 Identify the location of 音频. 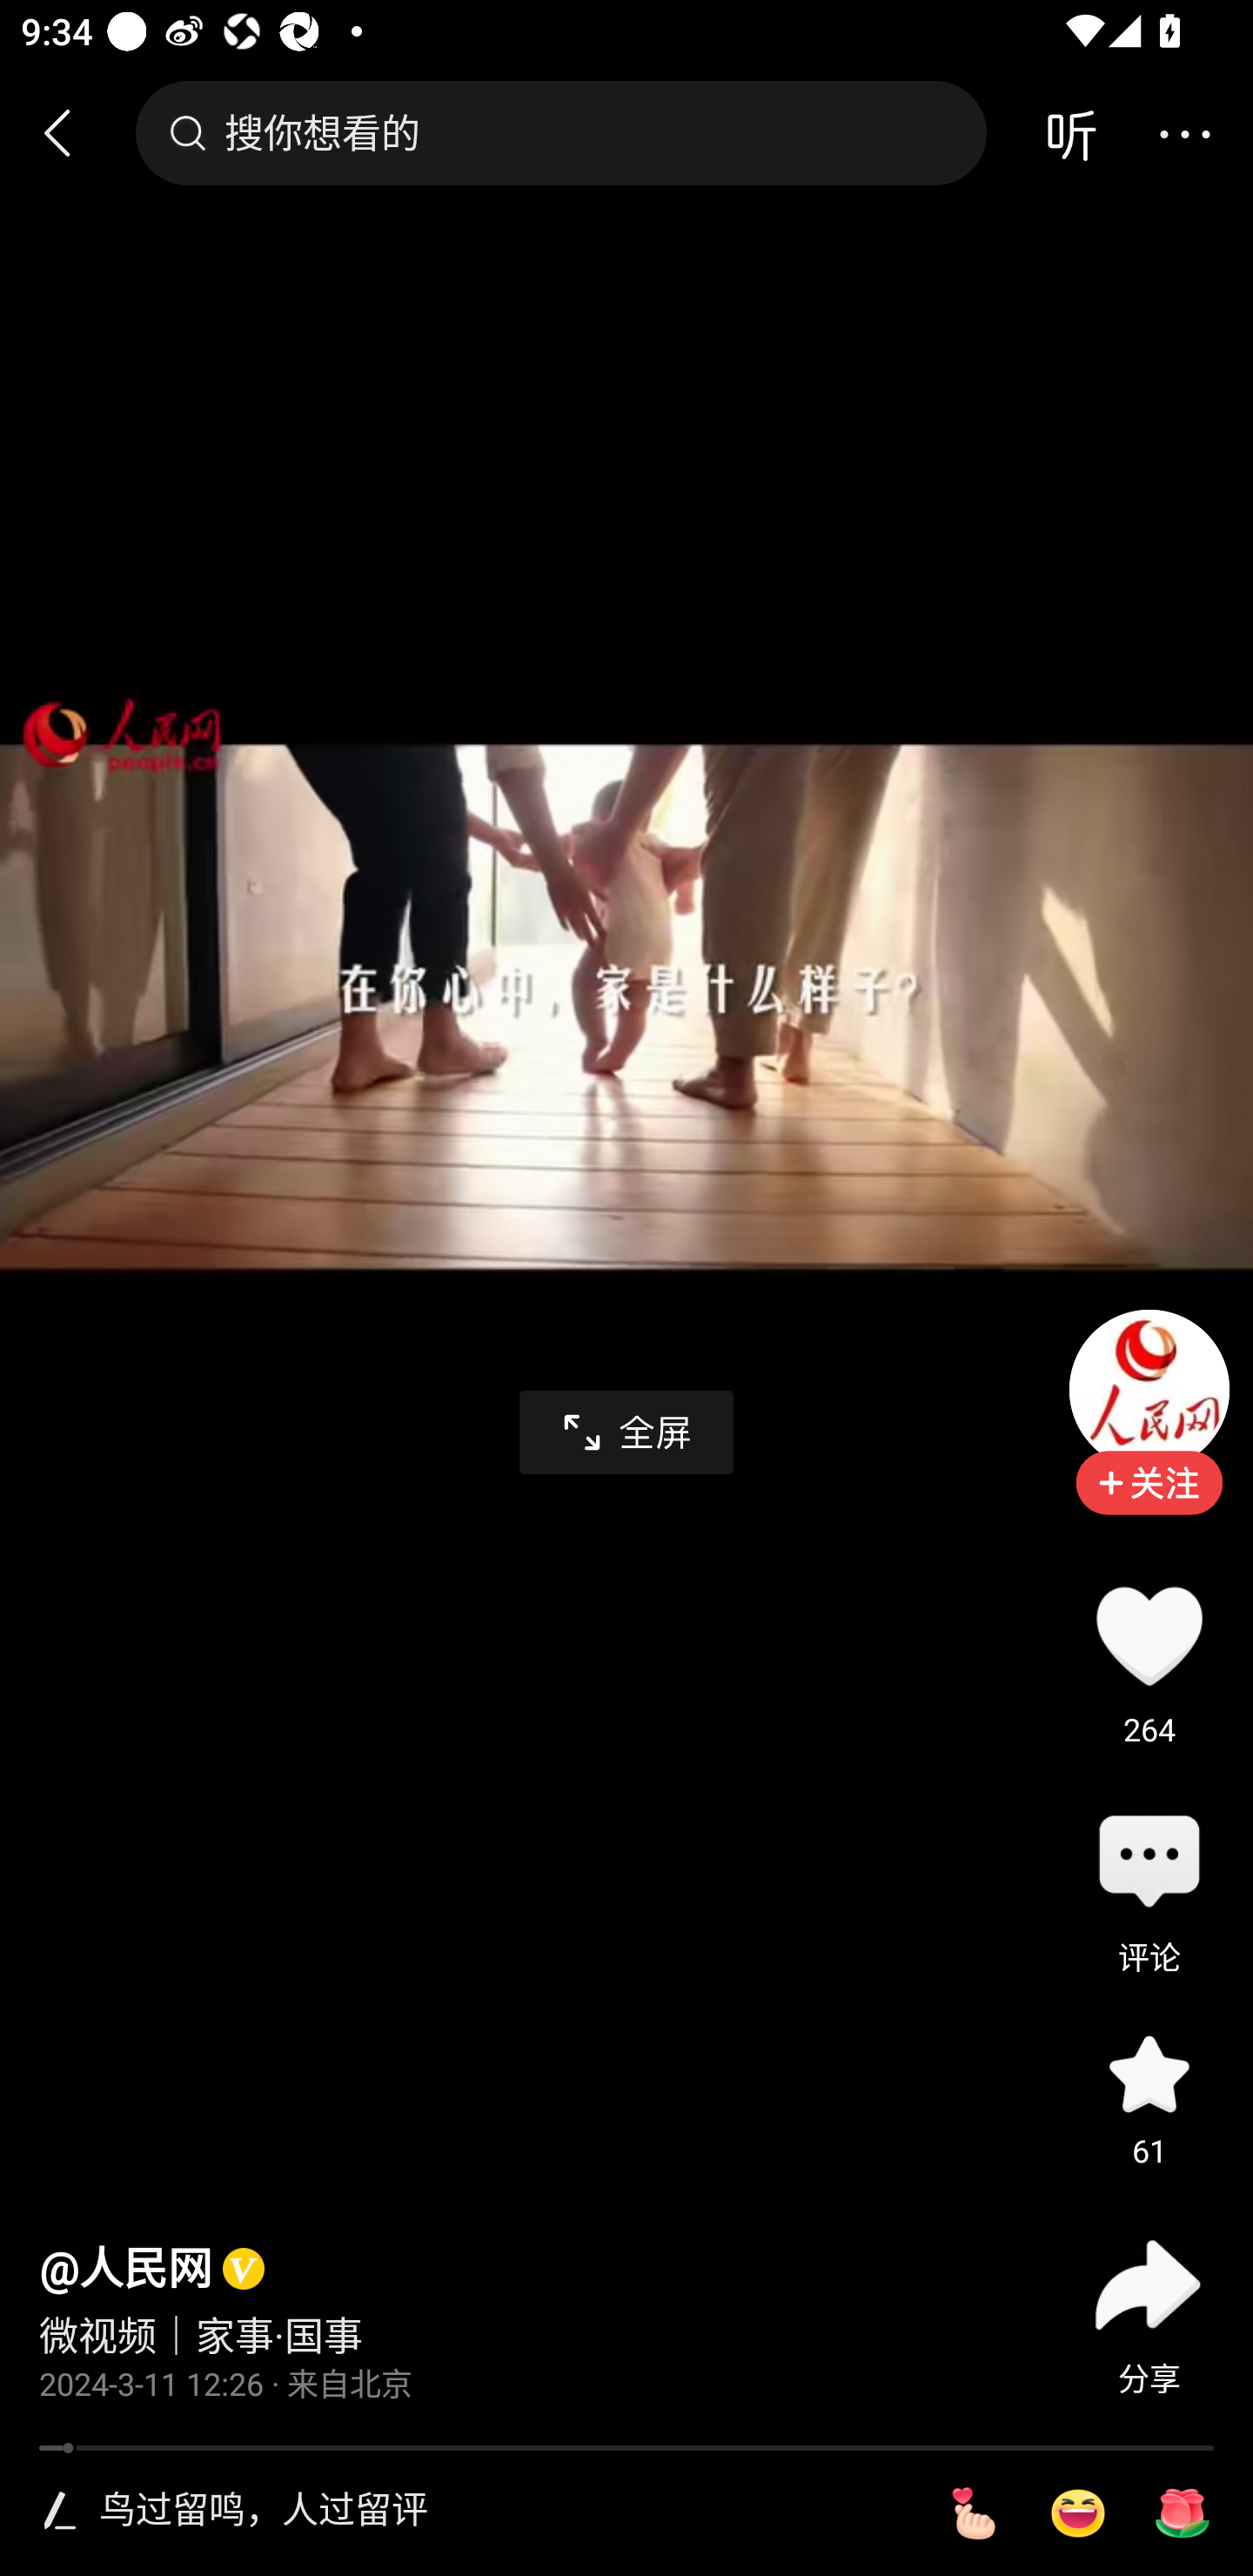
(1070, 132).